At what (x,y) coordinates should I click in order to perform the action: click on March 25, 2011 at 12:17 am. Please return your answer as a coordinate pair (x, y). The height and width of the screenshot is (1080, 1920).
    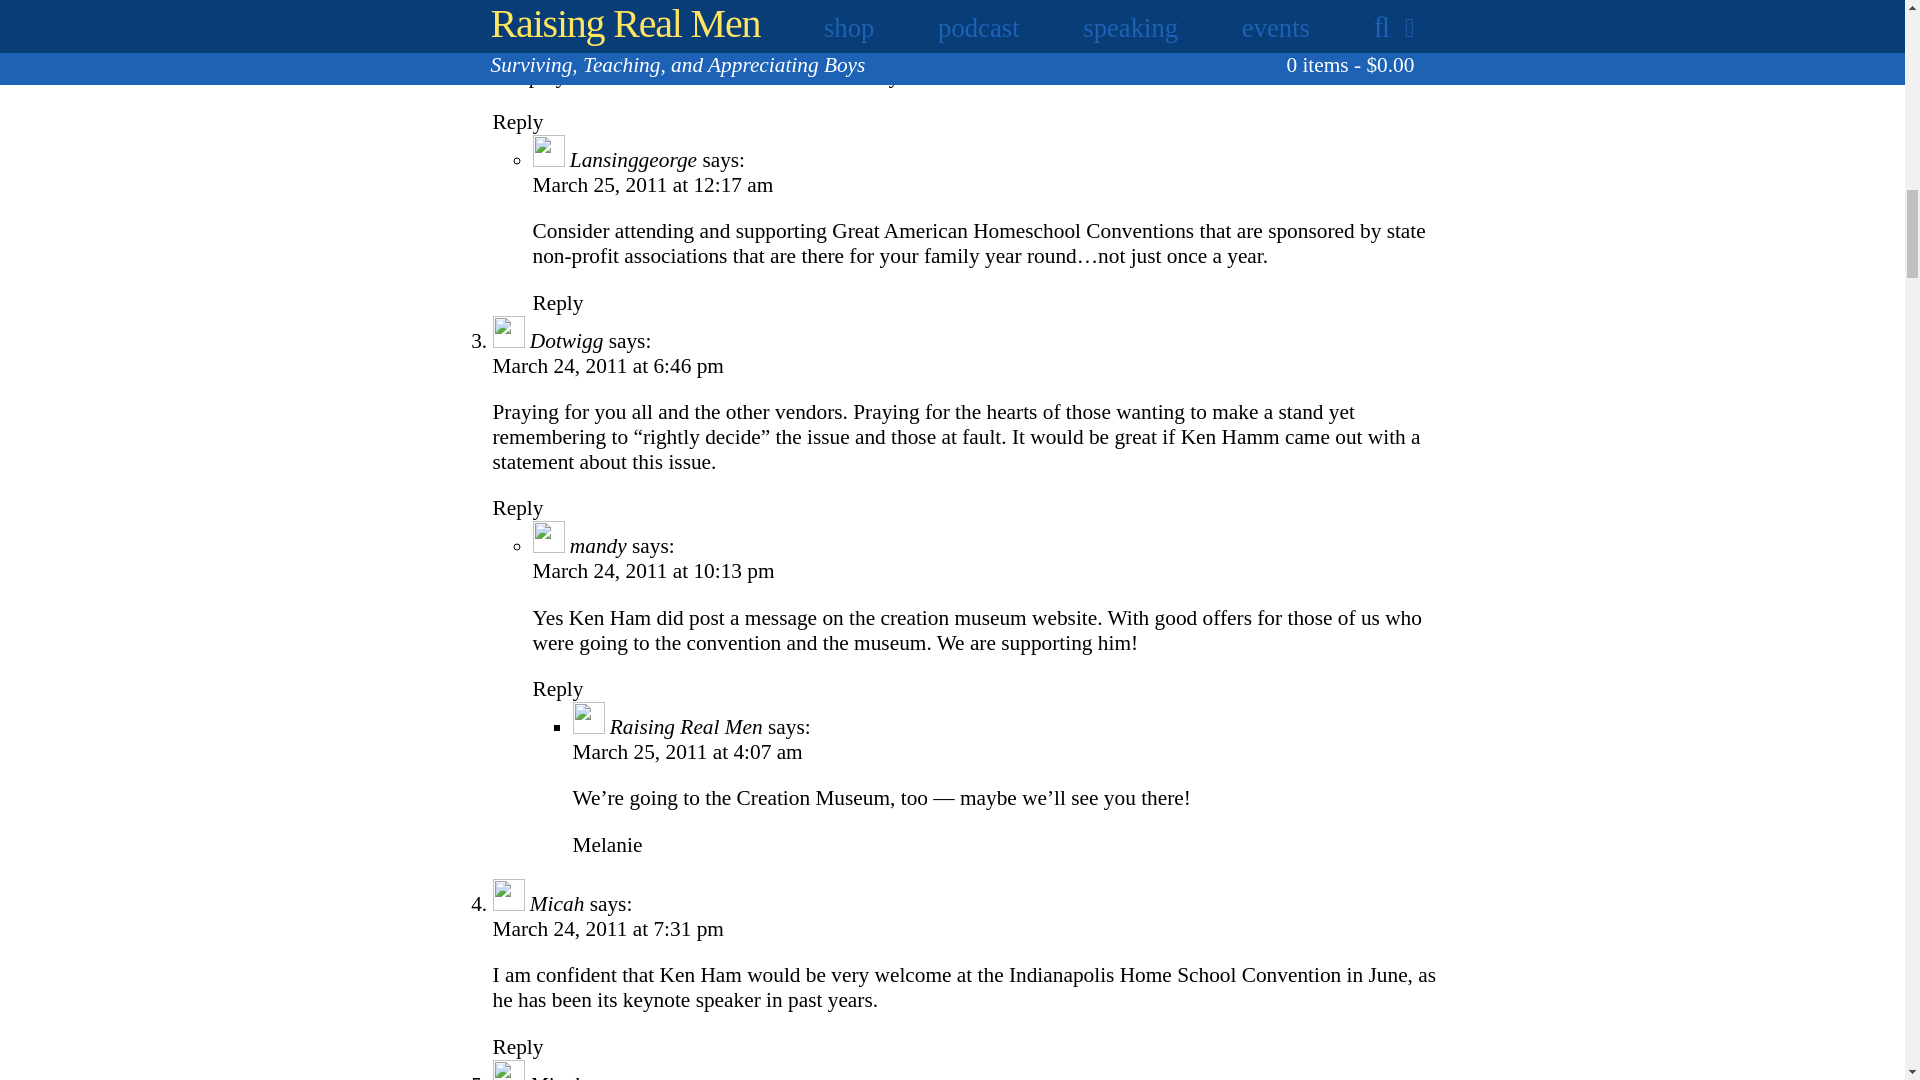
    Looking at the image, I should click on (652, 184).